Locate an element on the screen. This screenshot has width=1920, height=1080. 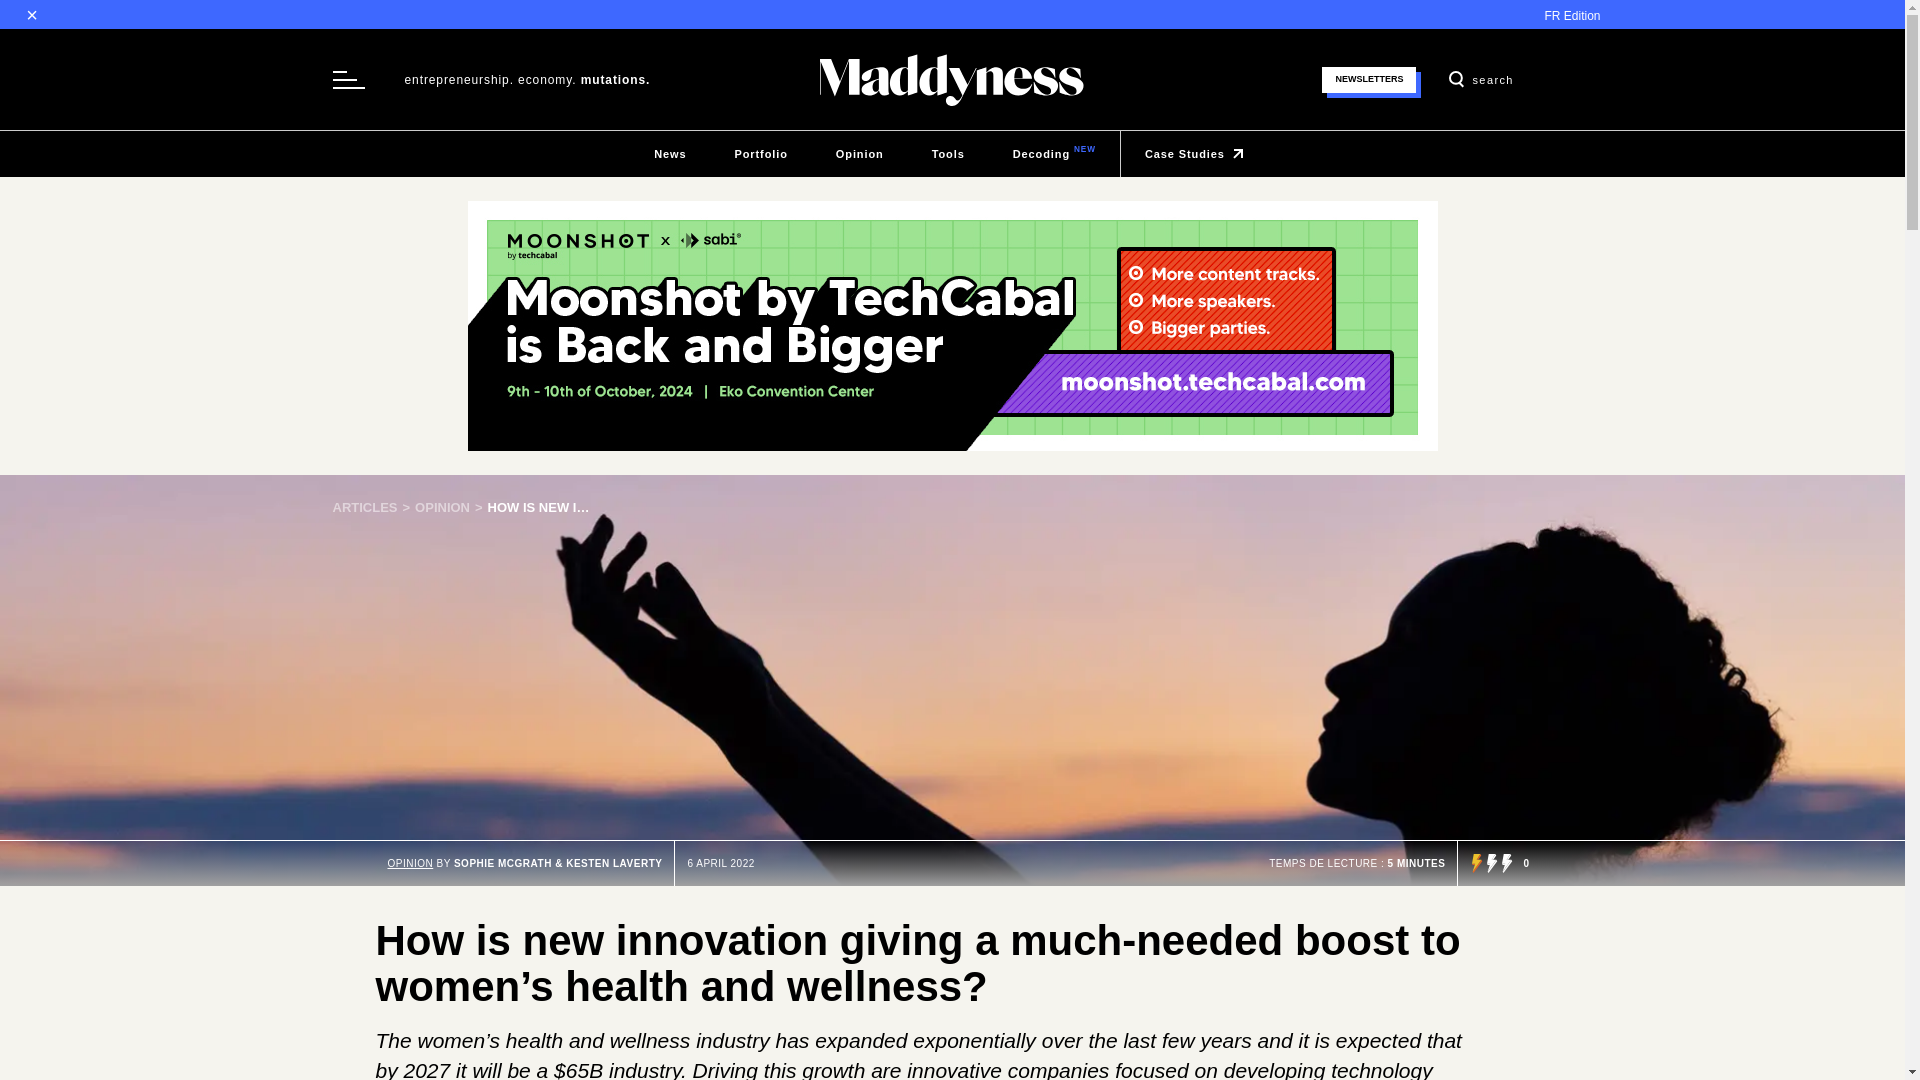
Opinion is located at coordinates (1054, 154).